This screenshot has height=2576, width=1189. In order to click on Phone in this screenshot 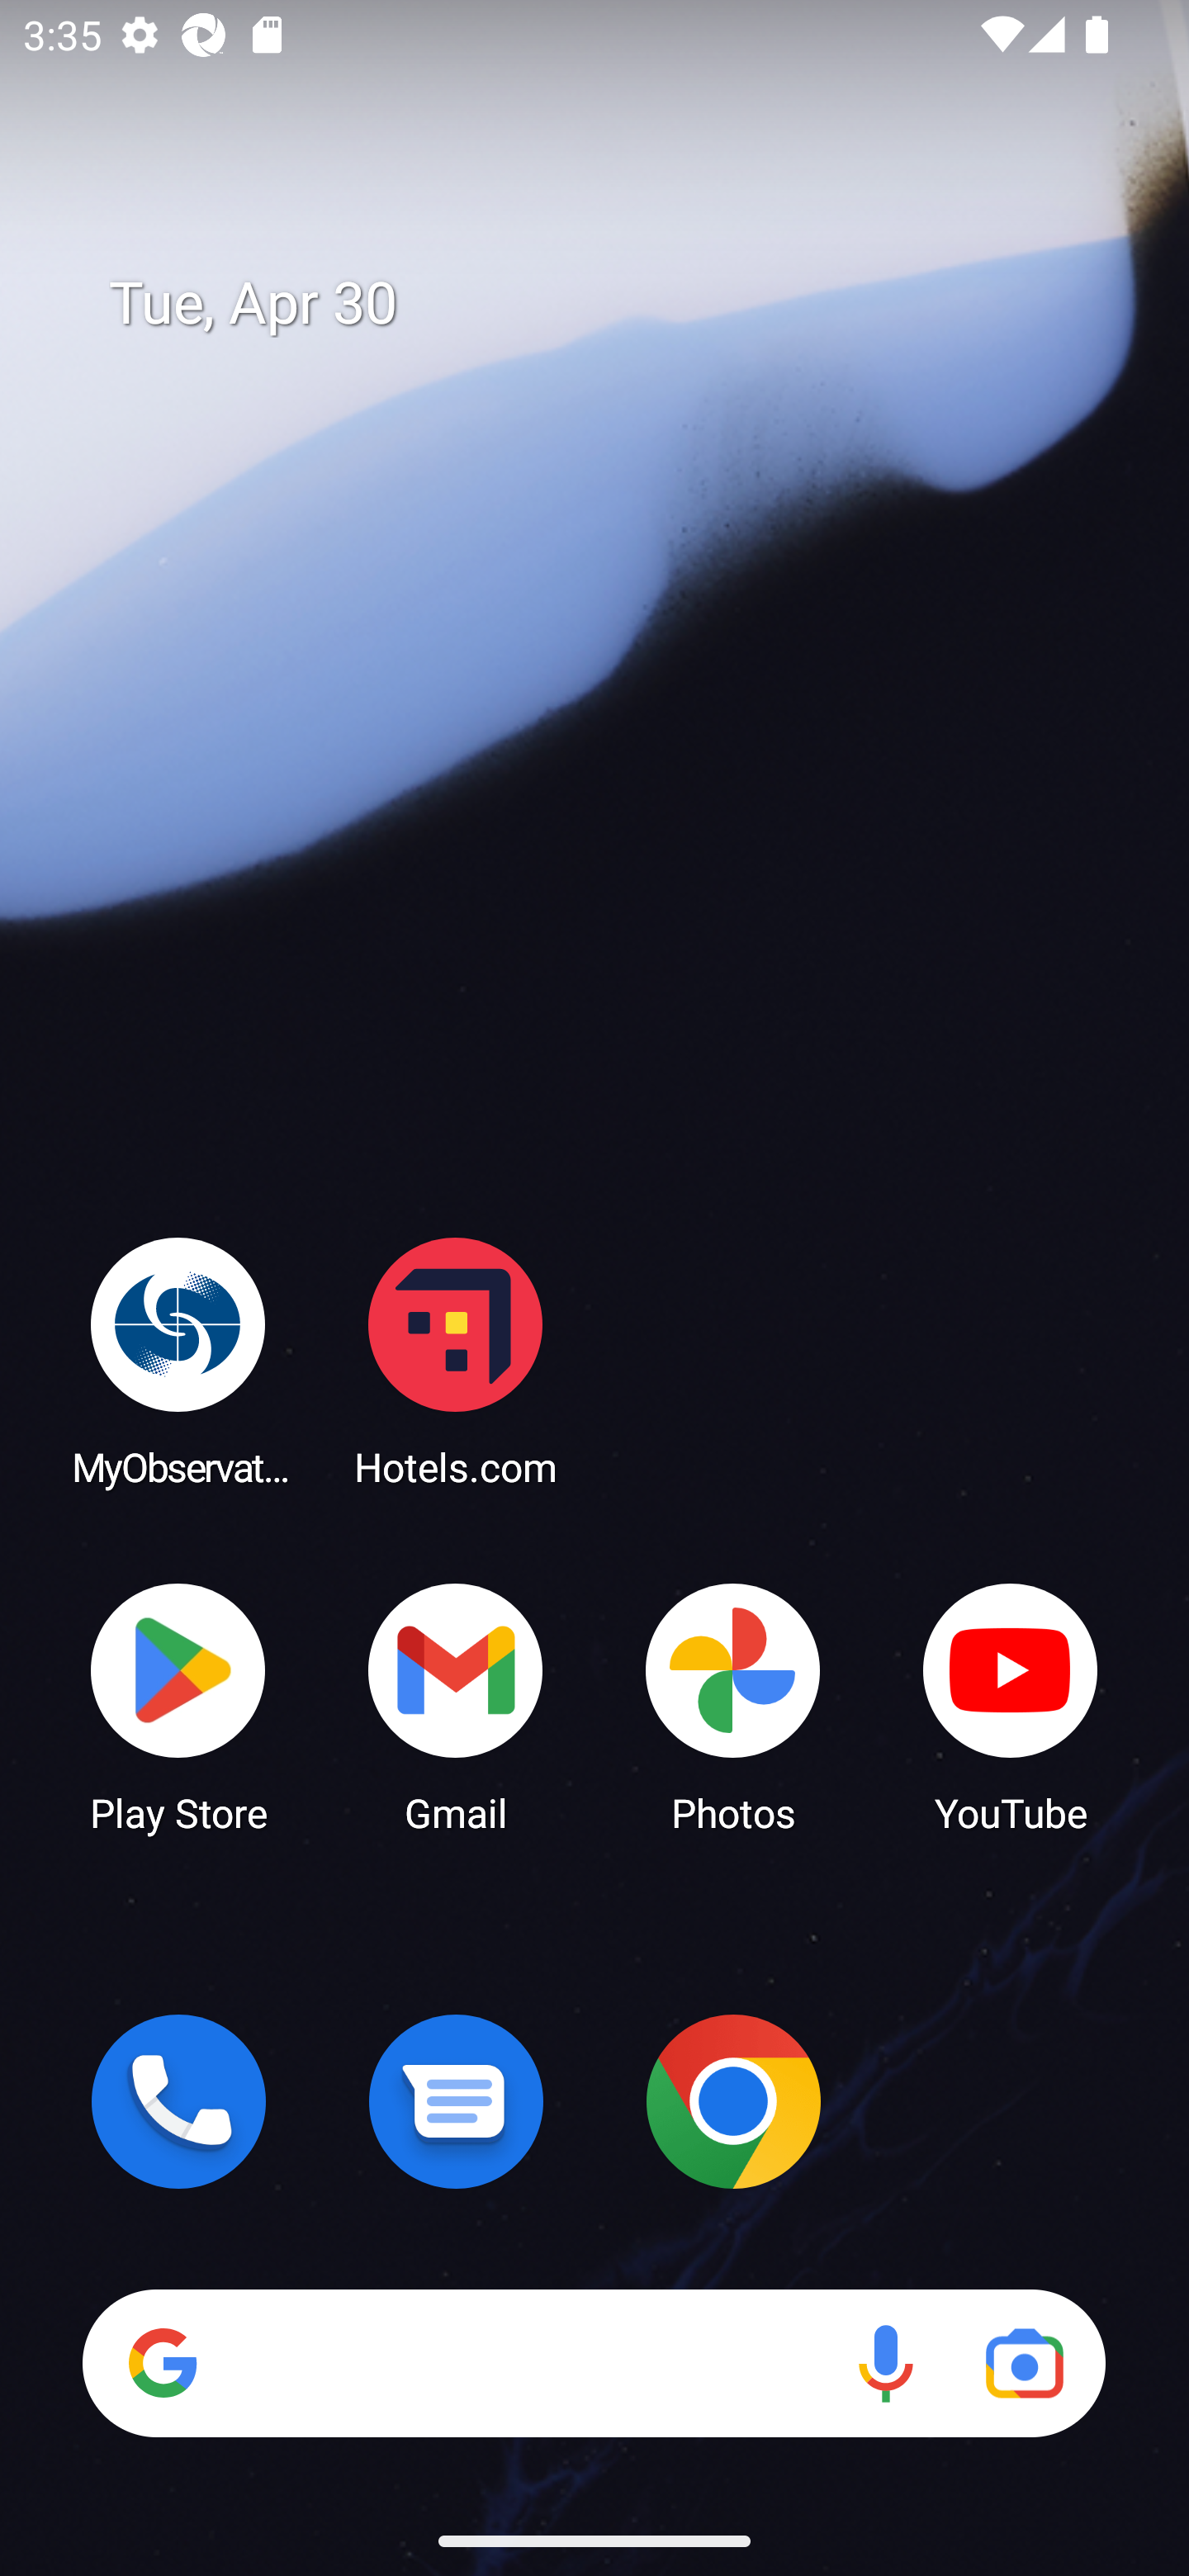, I will do `click(178, 2101)`.